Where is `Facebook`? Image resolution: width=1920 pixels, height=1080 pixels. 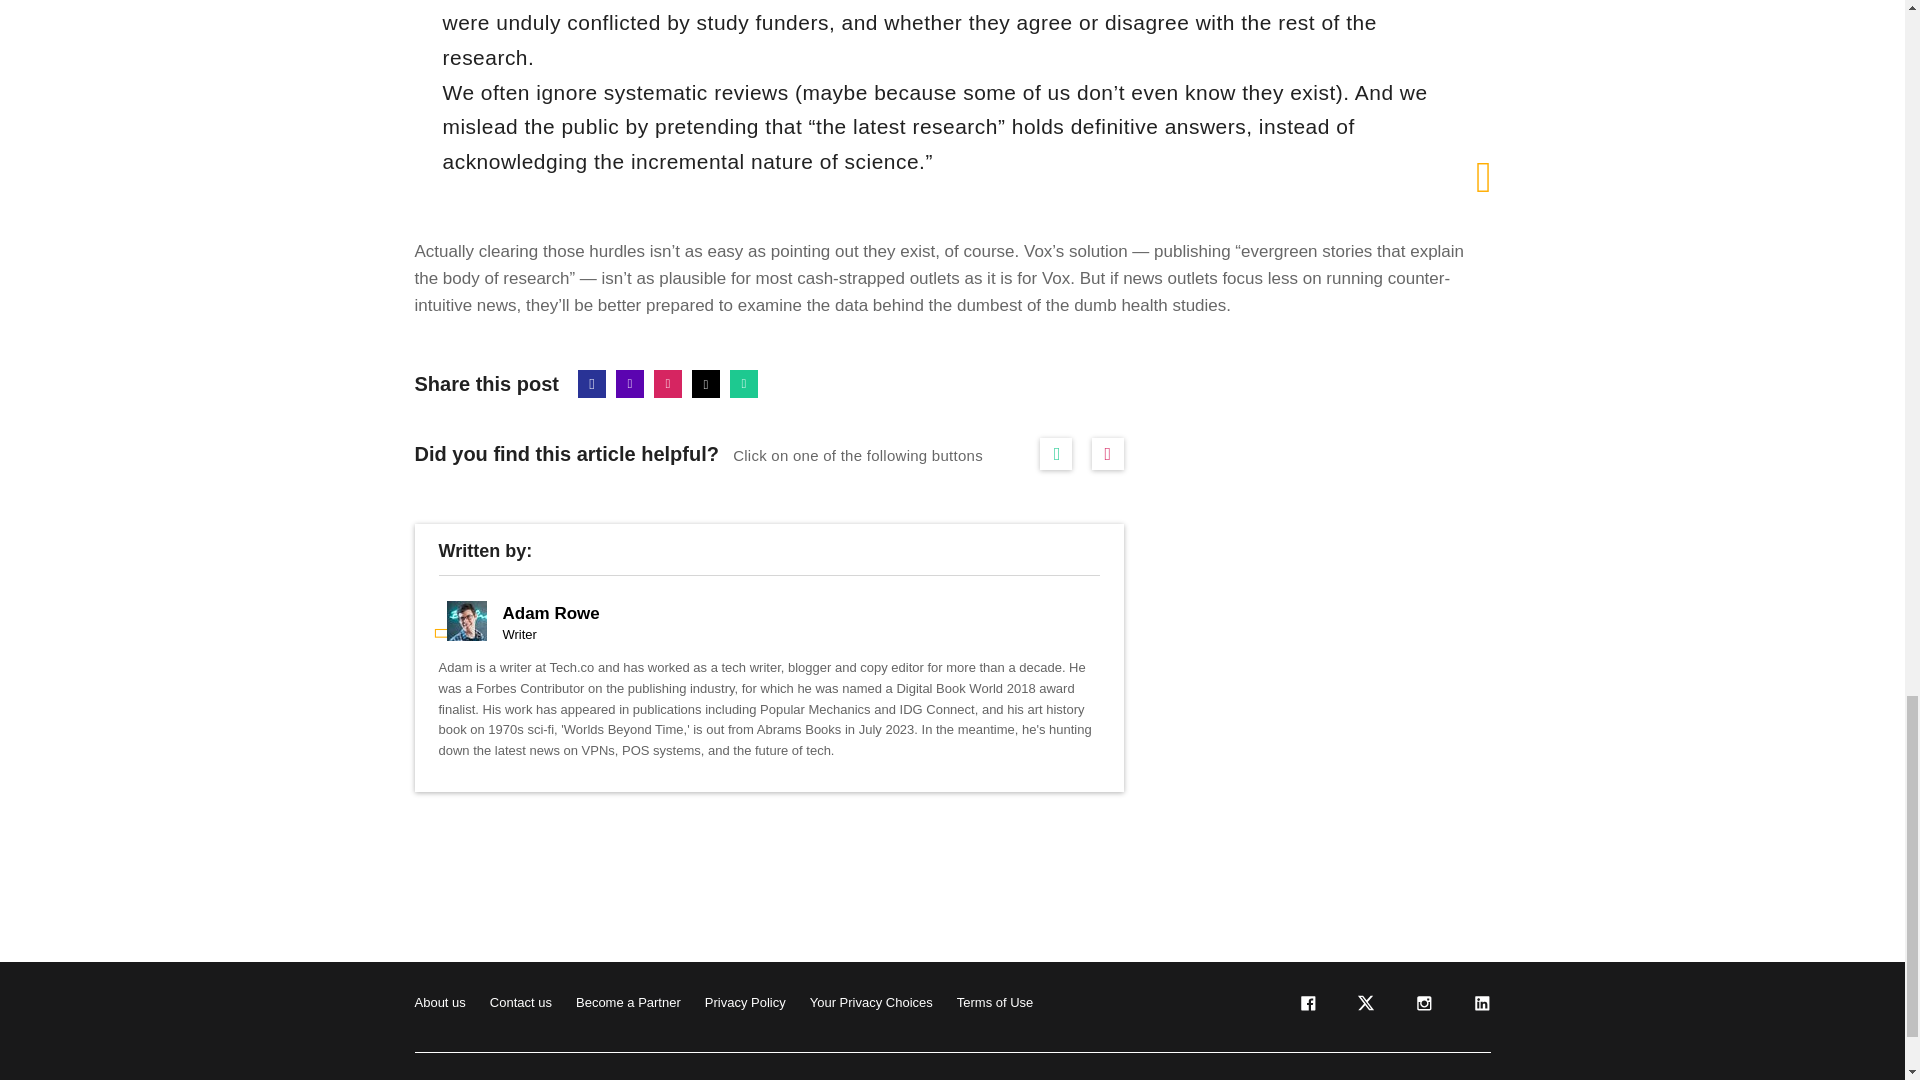 Facebook is located at coordinates (592, 384).